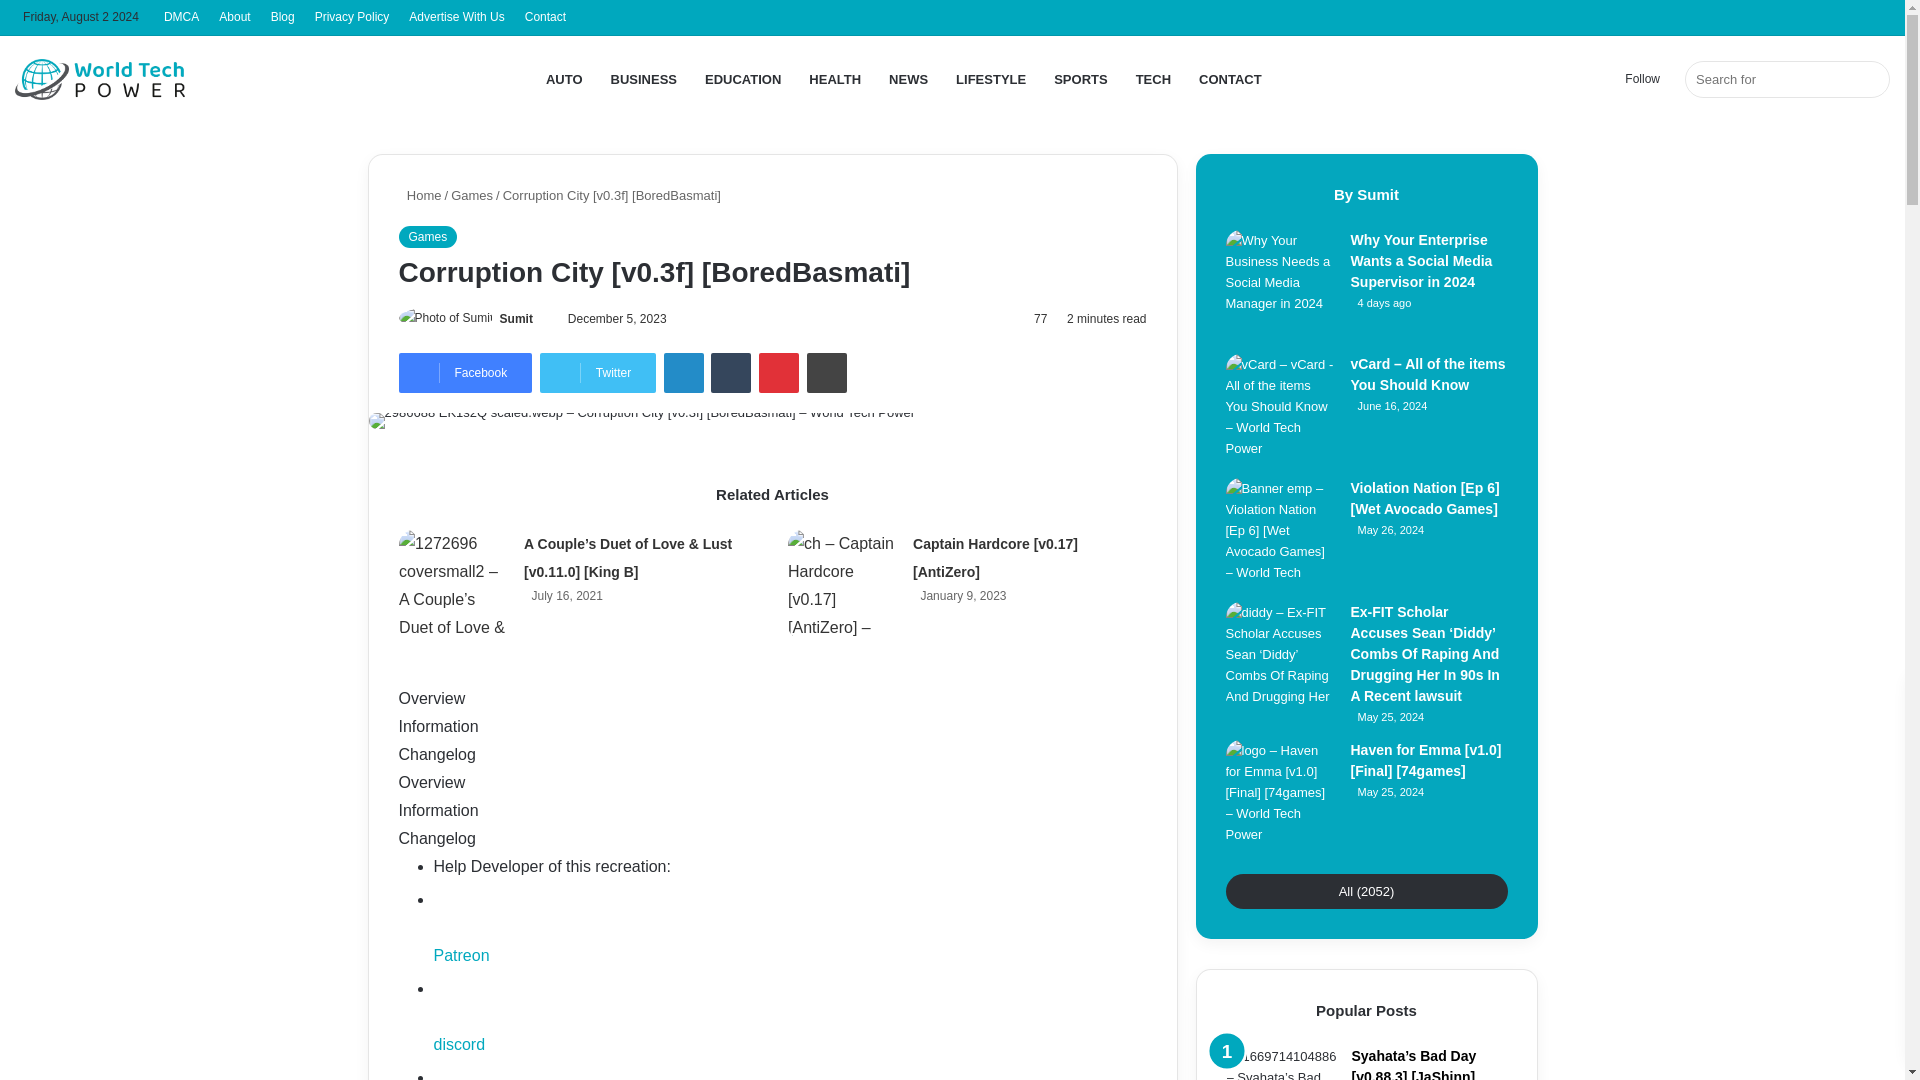  I want to click on Advertise With Us, so click(456, 17).